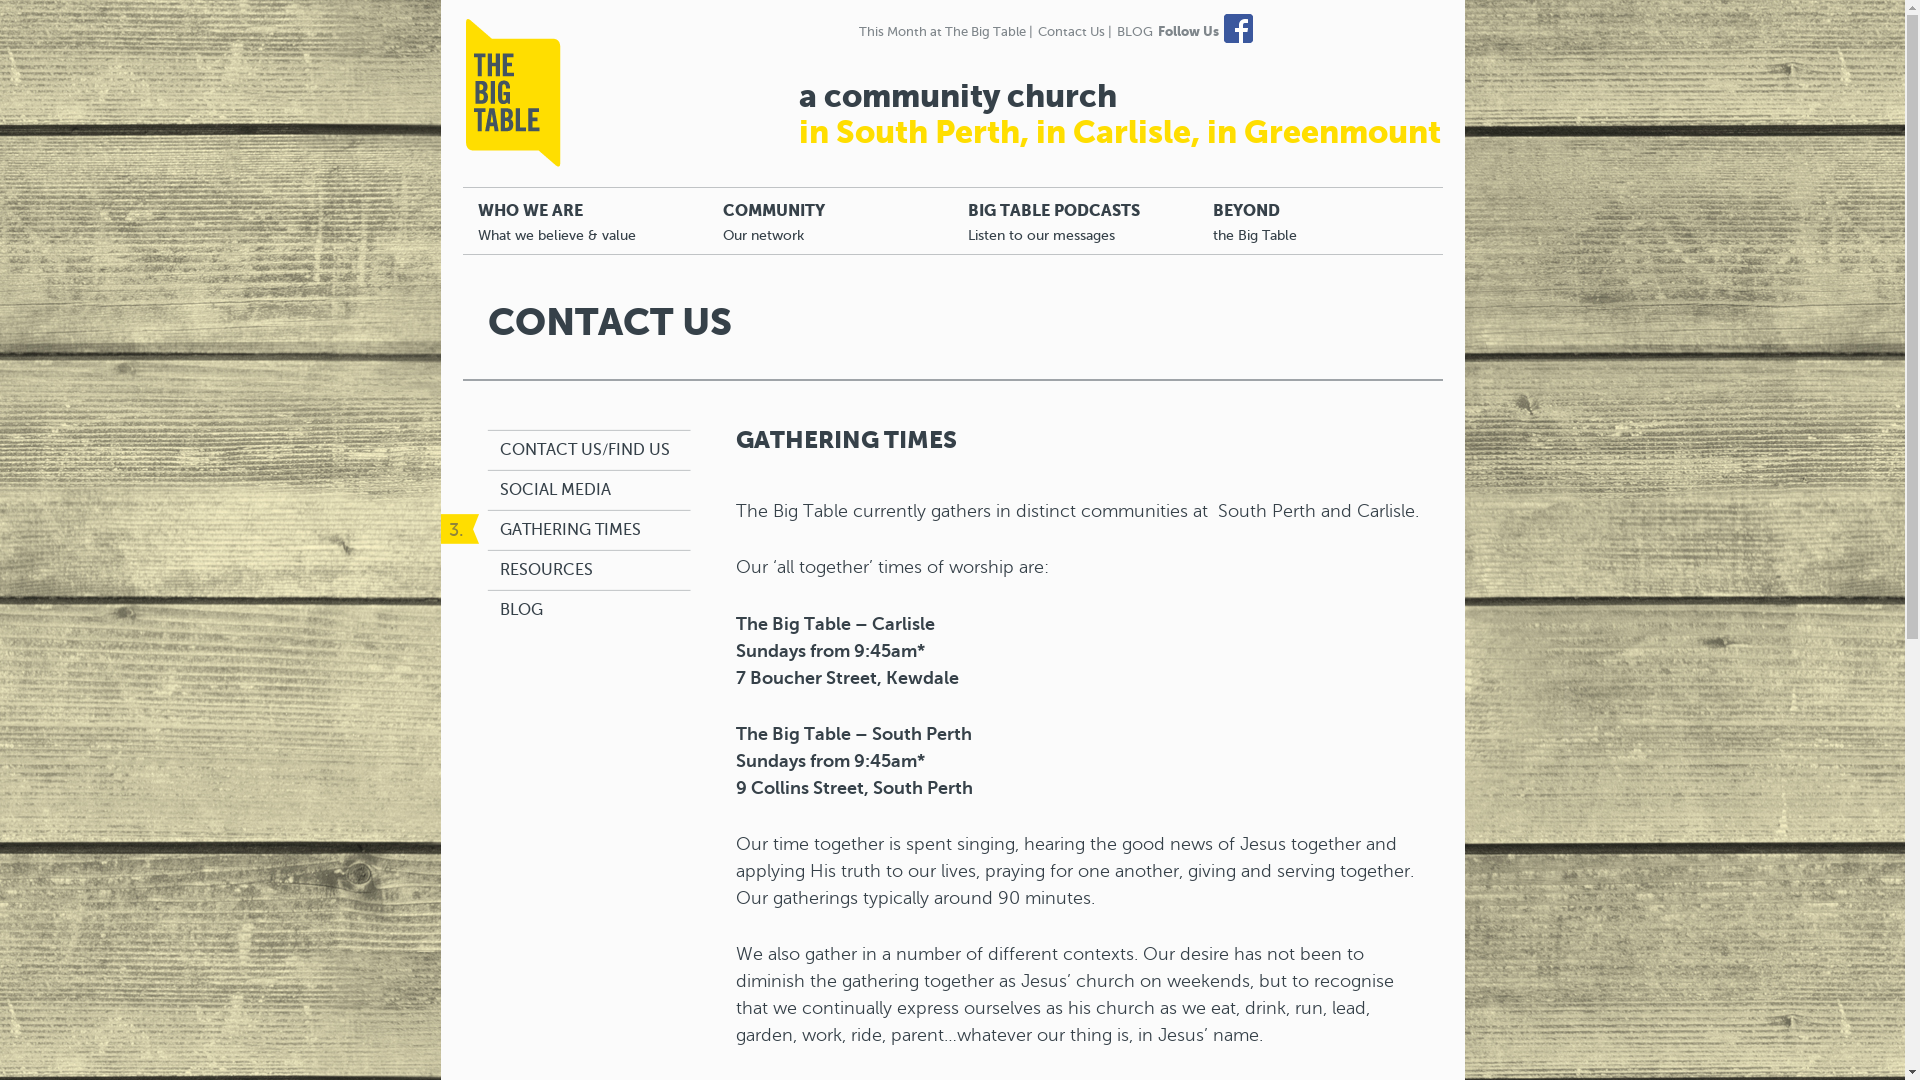 This screenshot has width=1920, height=1080. I want to click on Facebook, so click(1239, 30).